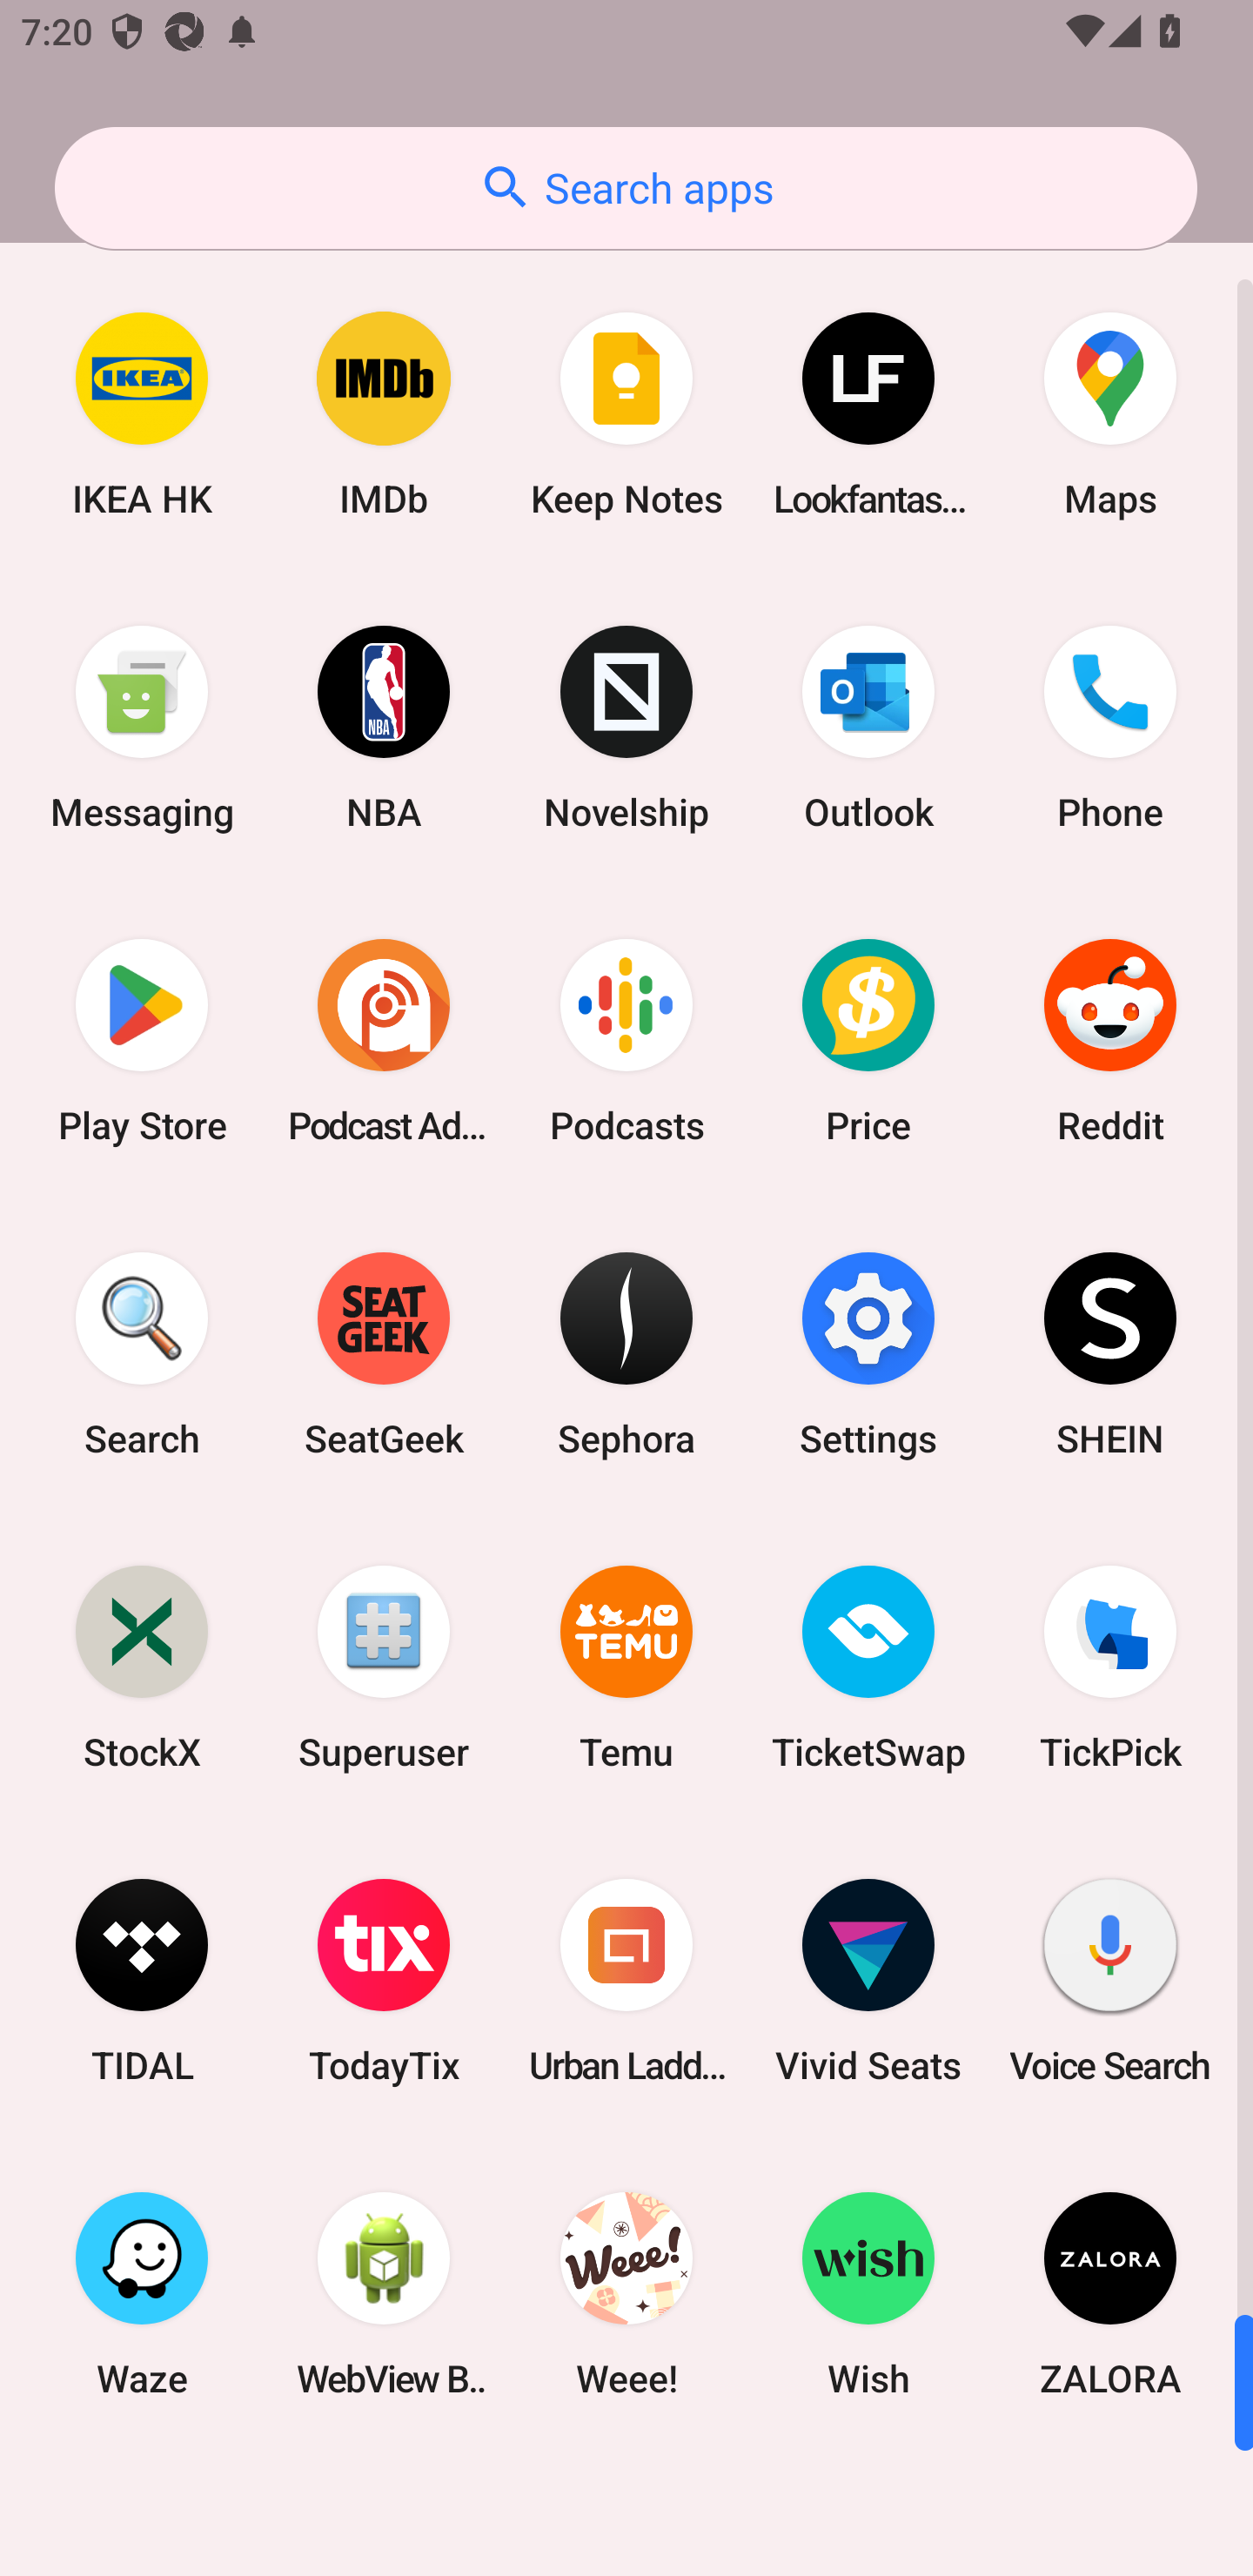 The height and width of the screenshot is (2576, 1253). What do you see at coordinates (384, 728) in the screenshot?
I see `NBA` at bounding box center [384, 728].